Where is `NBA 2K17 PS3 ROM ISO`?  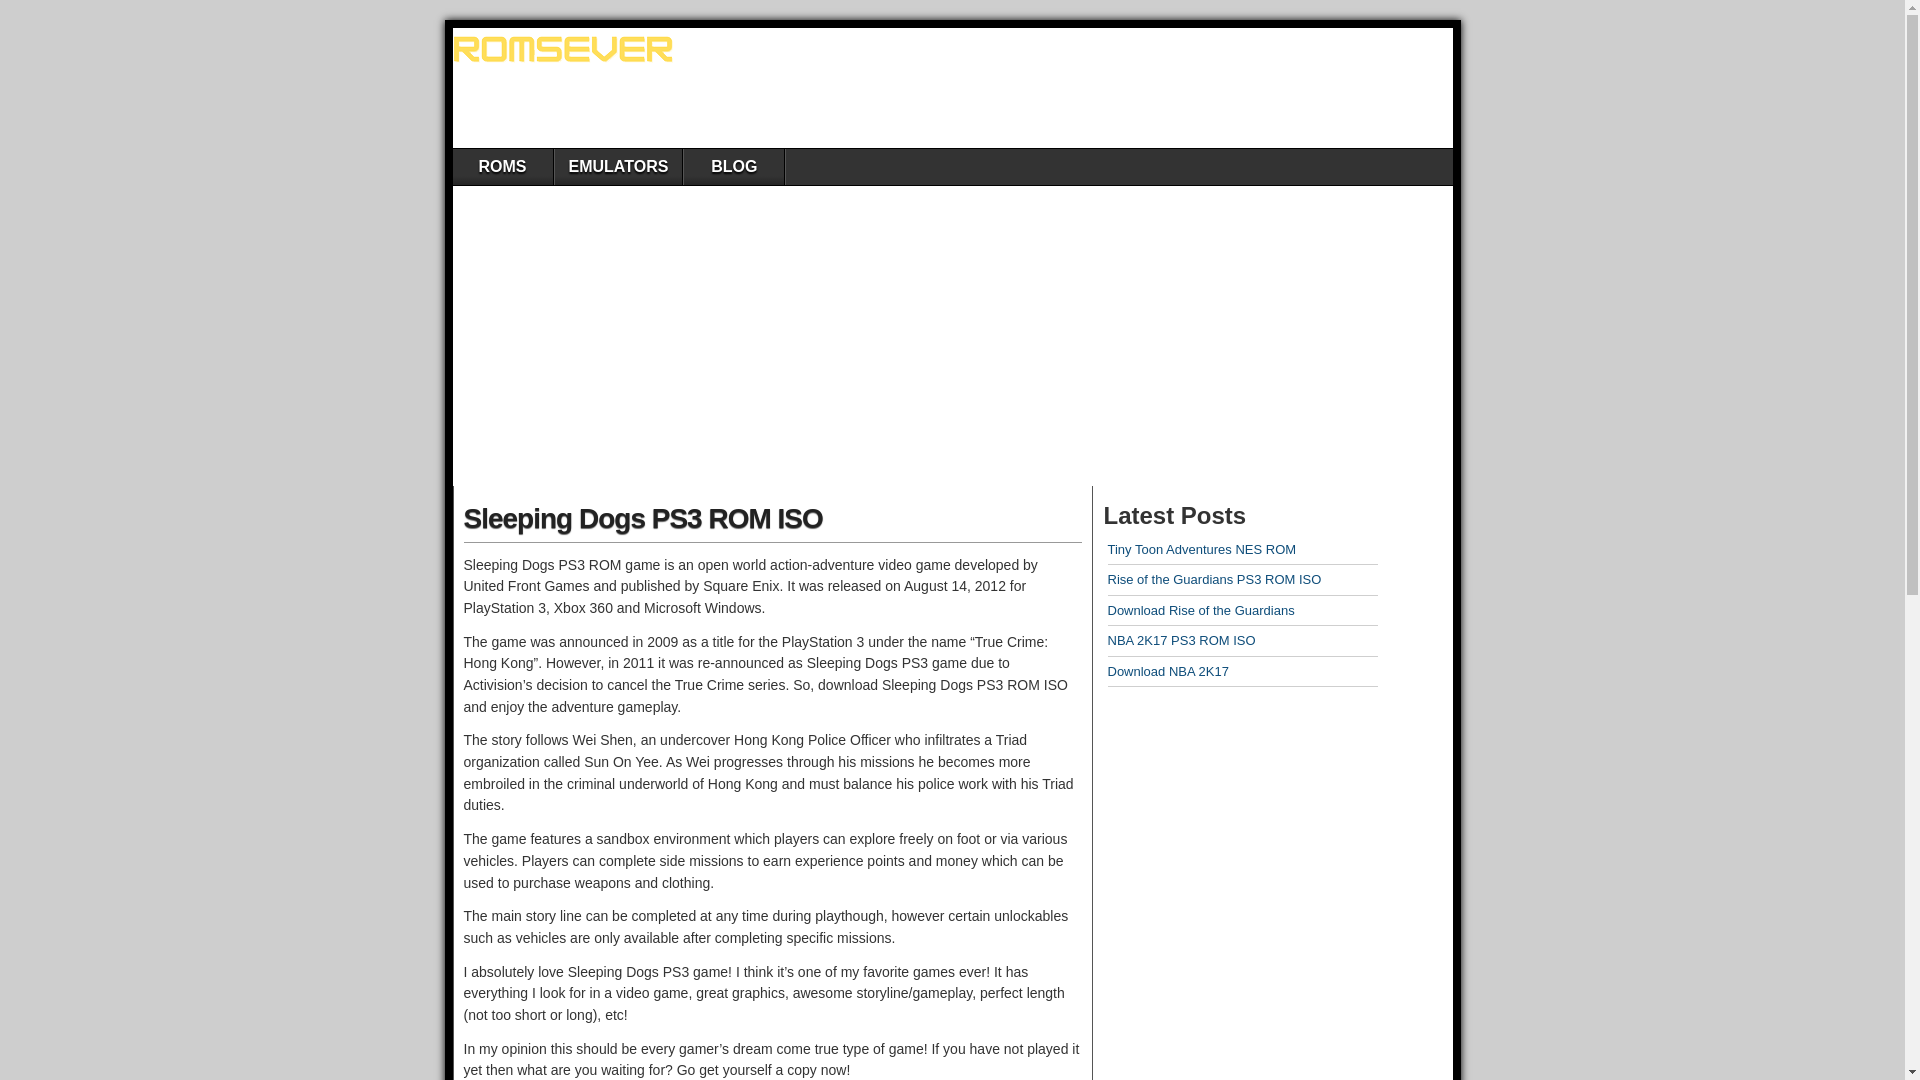
NBA 2K17 PS3 ROM ISO is located at coordinates (1181, 640).